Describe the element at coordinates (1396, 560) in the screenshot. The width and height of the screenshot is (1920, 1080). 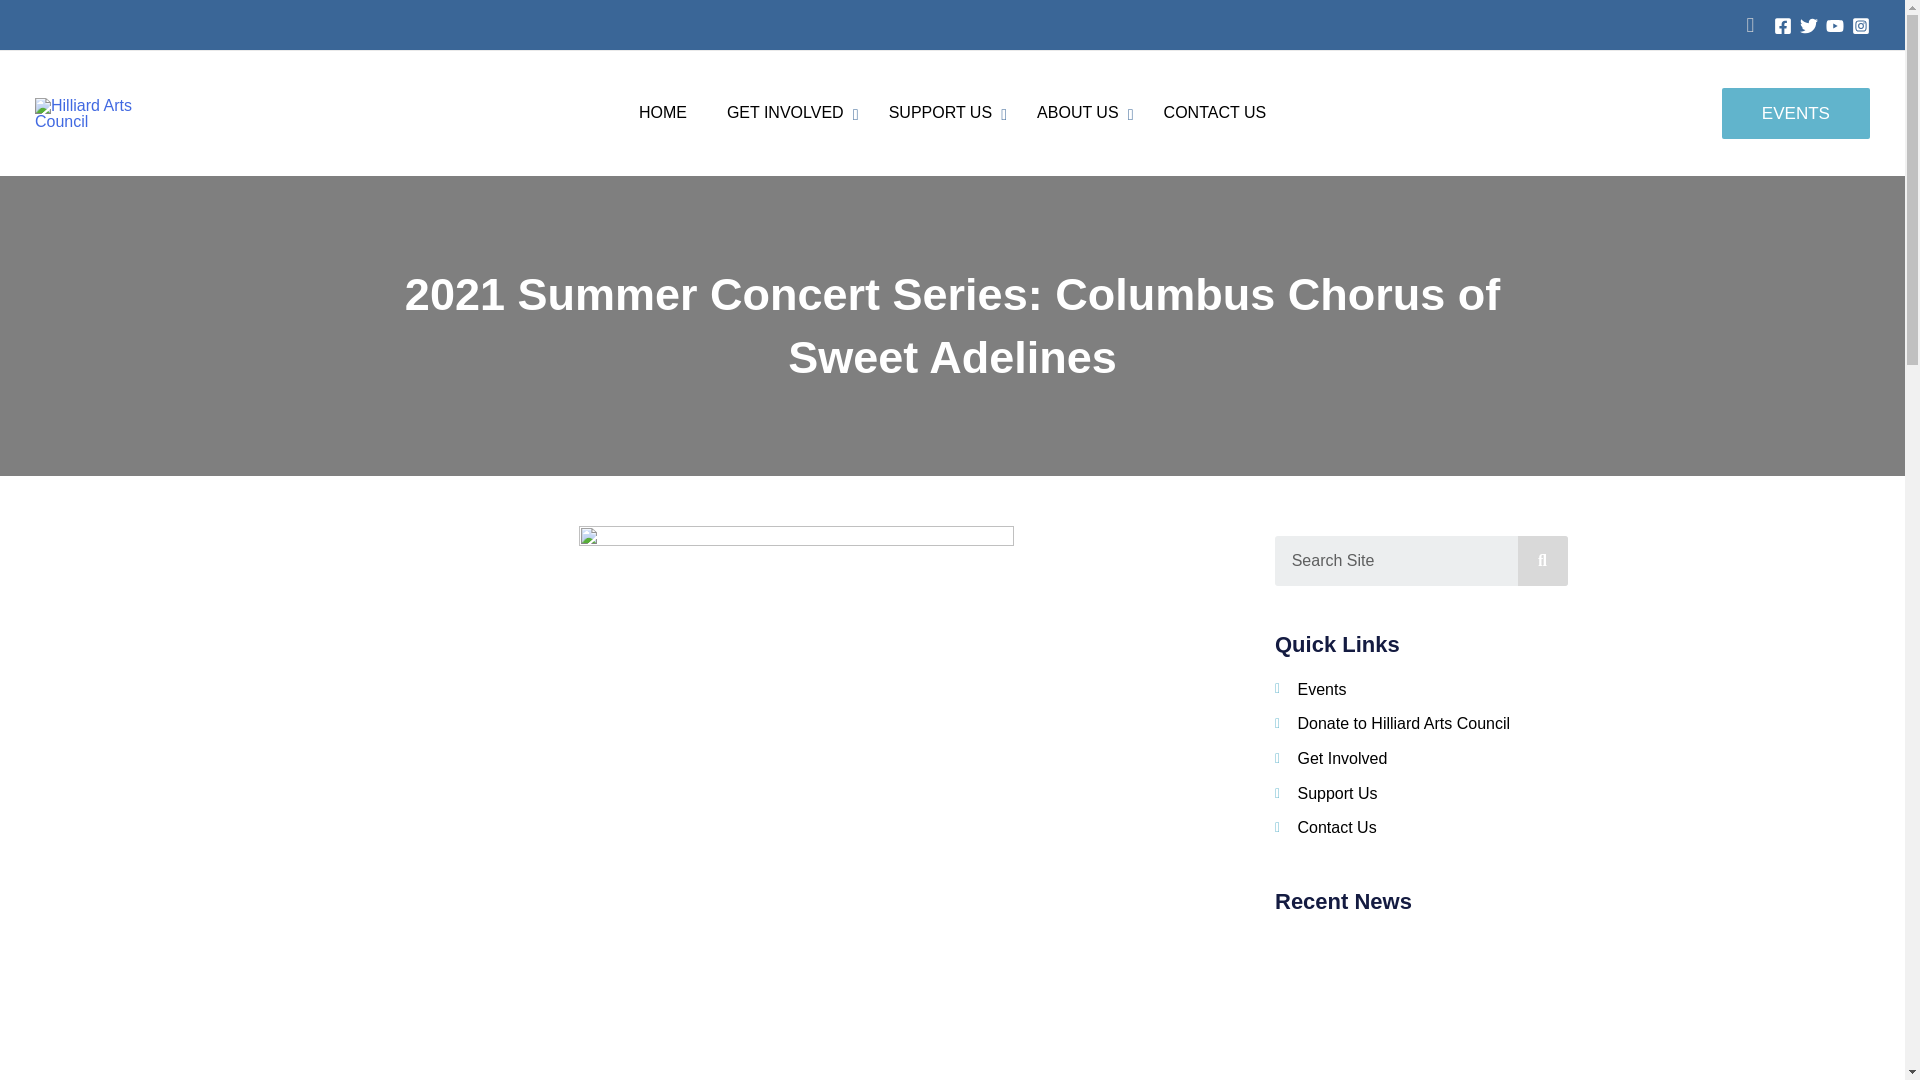
I see `SUPPORT US` at that location.